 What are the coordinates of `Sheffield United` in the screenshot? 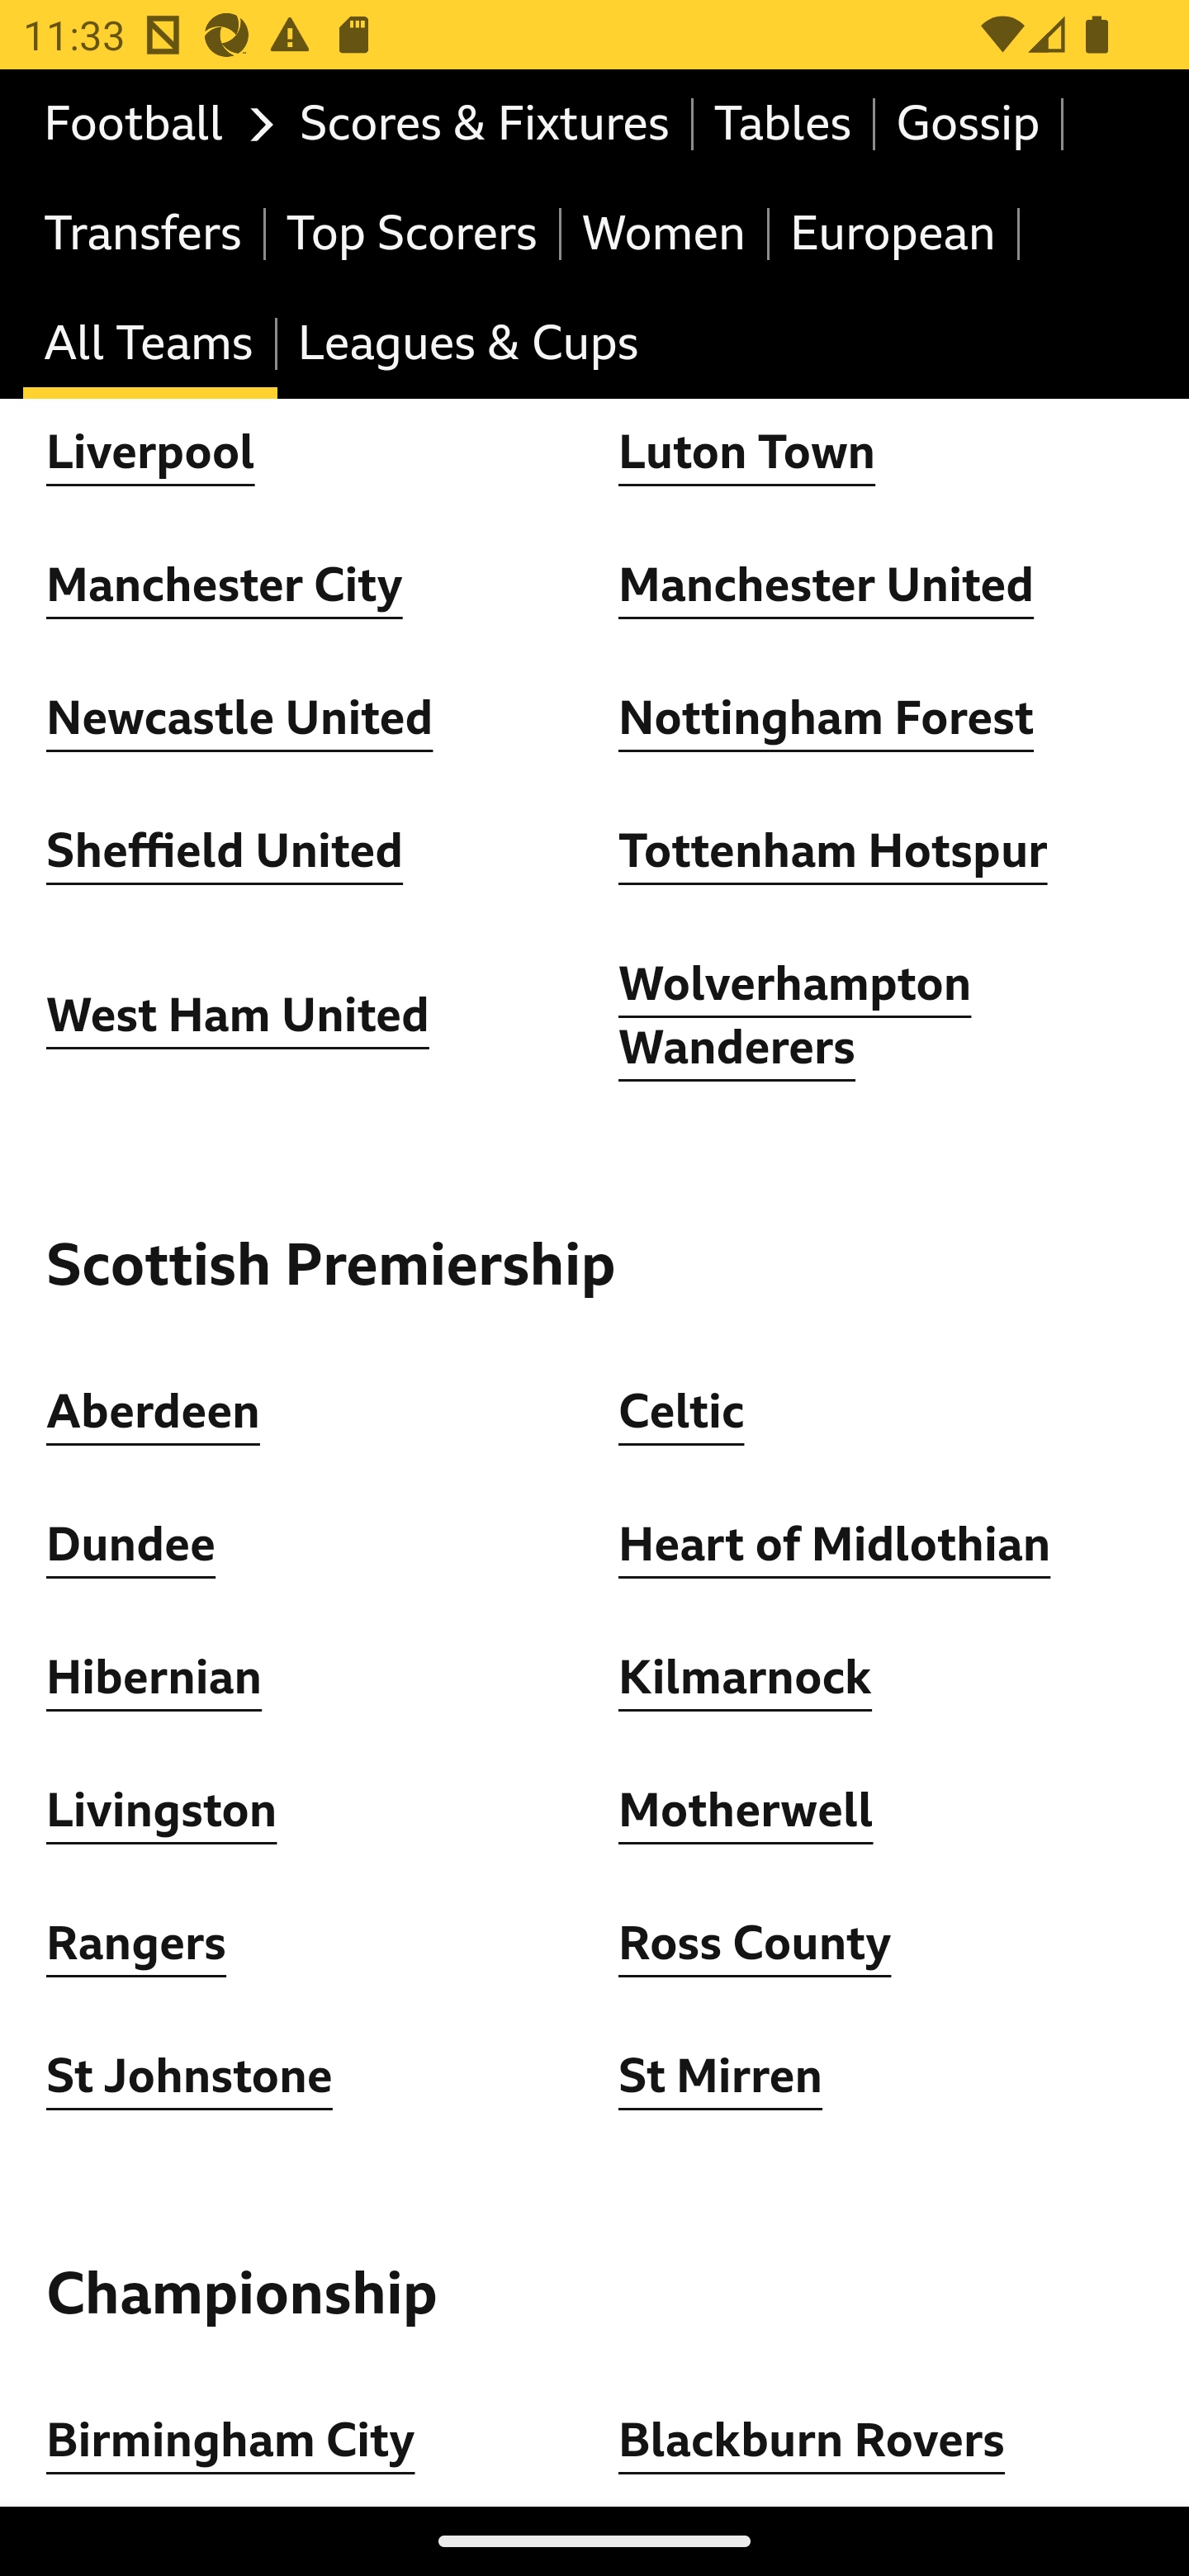 It's located at (225, 852).